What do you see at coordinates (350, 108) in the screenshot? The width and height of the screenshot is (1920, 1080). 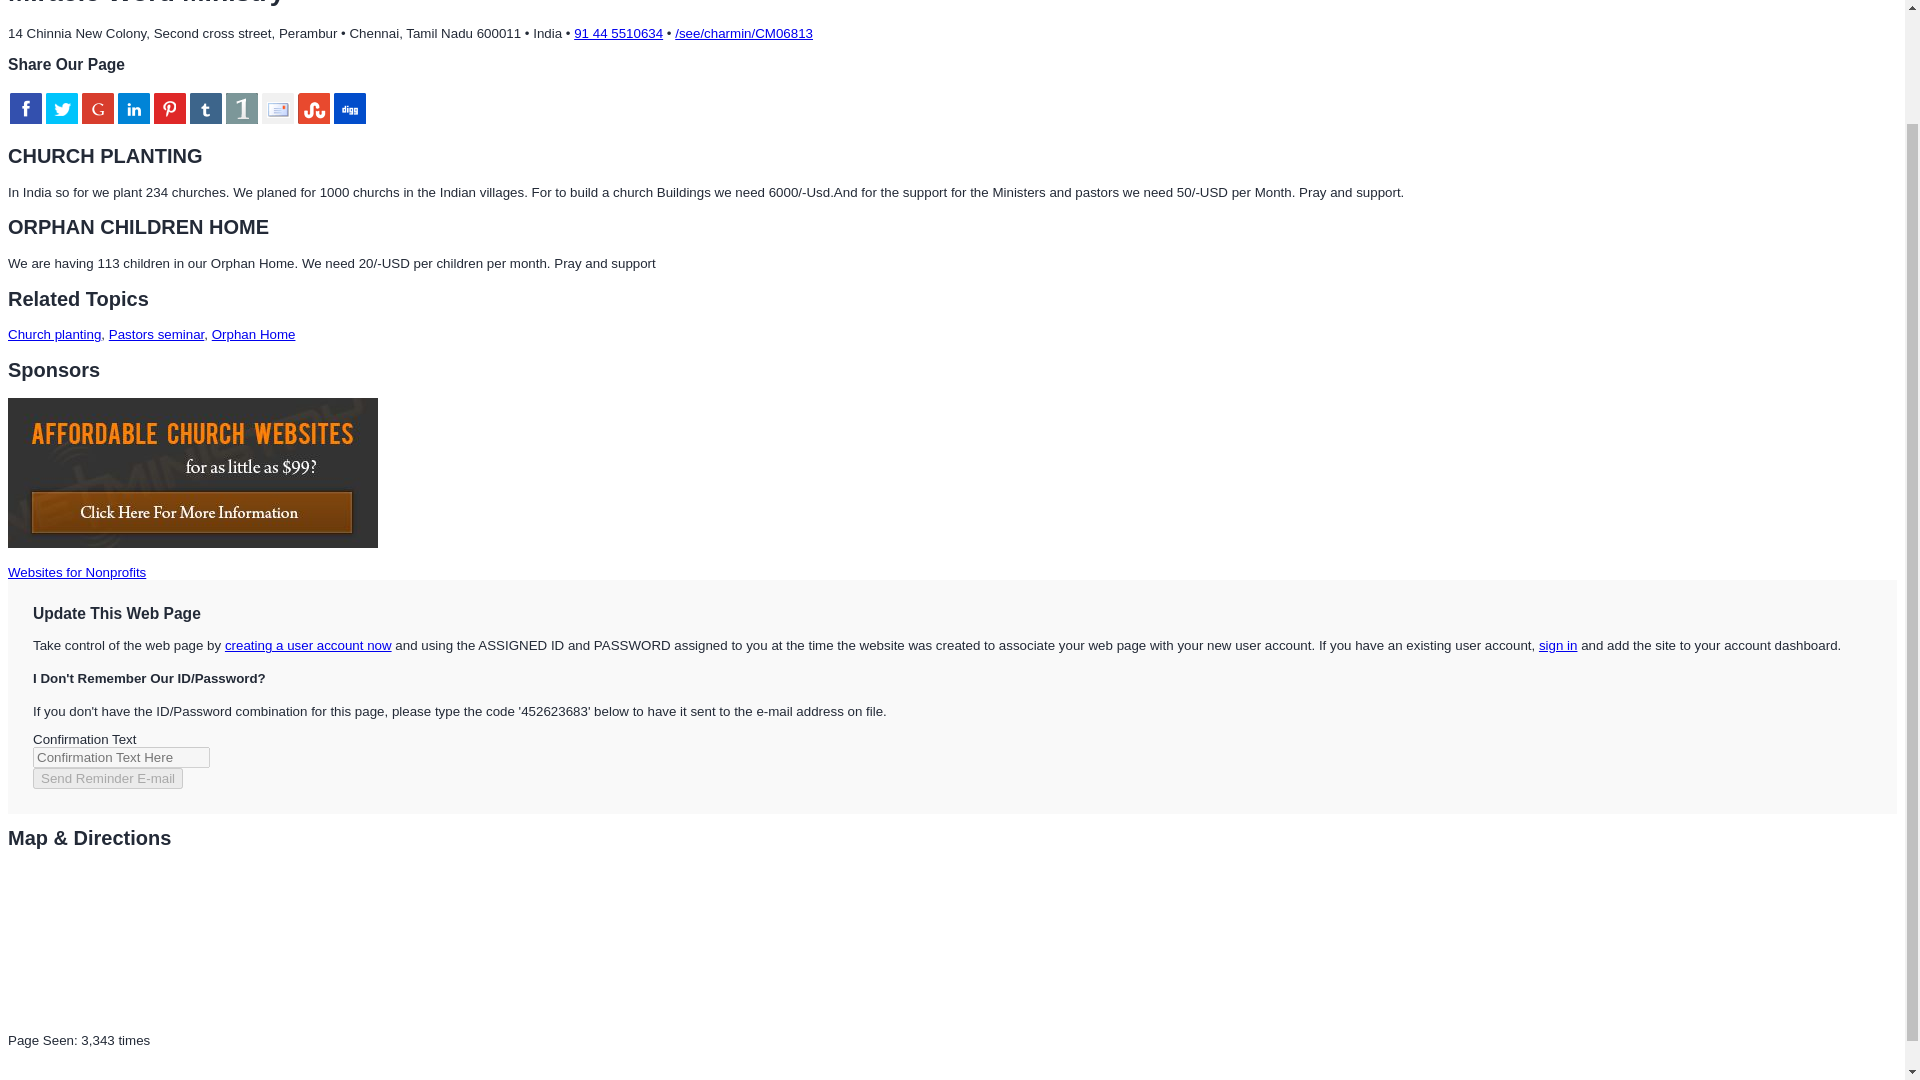 I see `Share this page on digg` at bounding box center [350, 108].